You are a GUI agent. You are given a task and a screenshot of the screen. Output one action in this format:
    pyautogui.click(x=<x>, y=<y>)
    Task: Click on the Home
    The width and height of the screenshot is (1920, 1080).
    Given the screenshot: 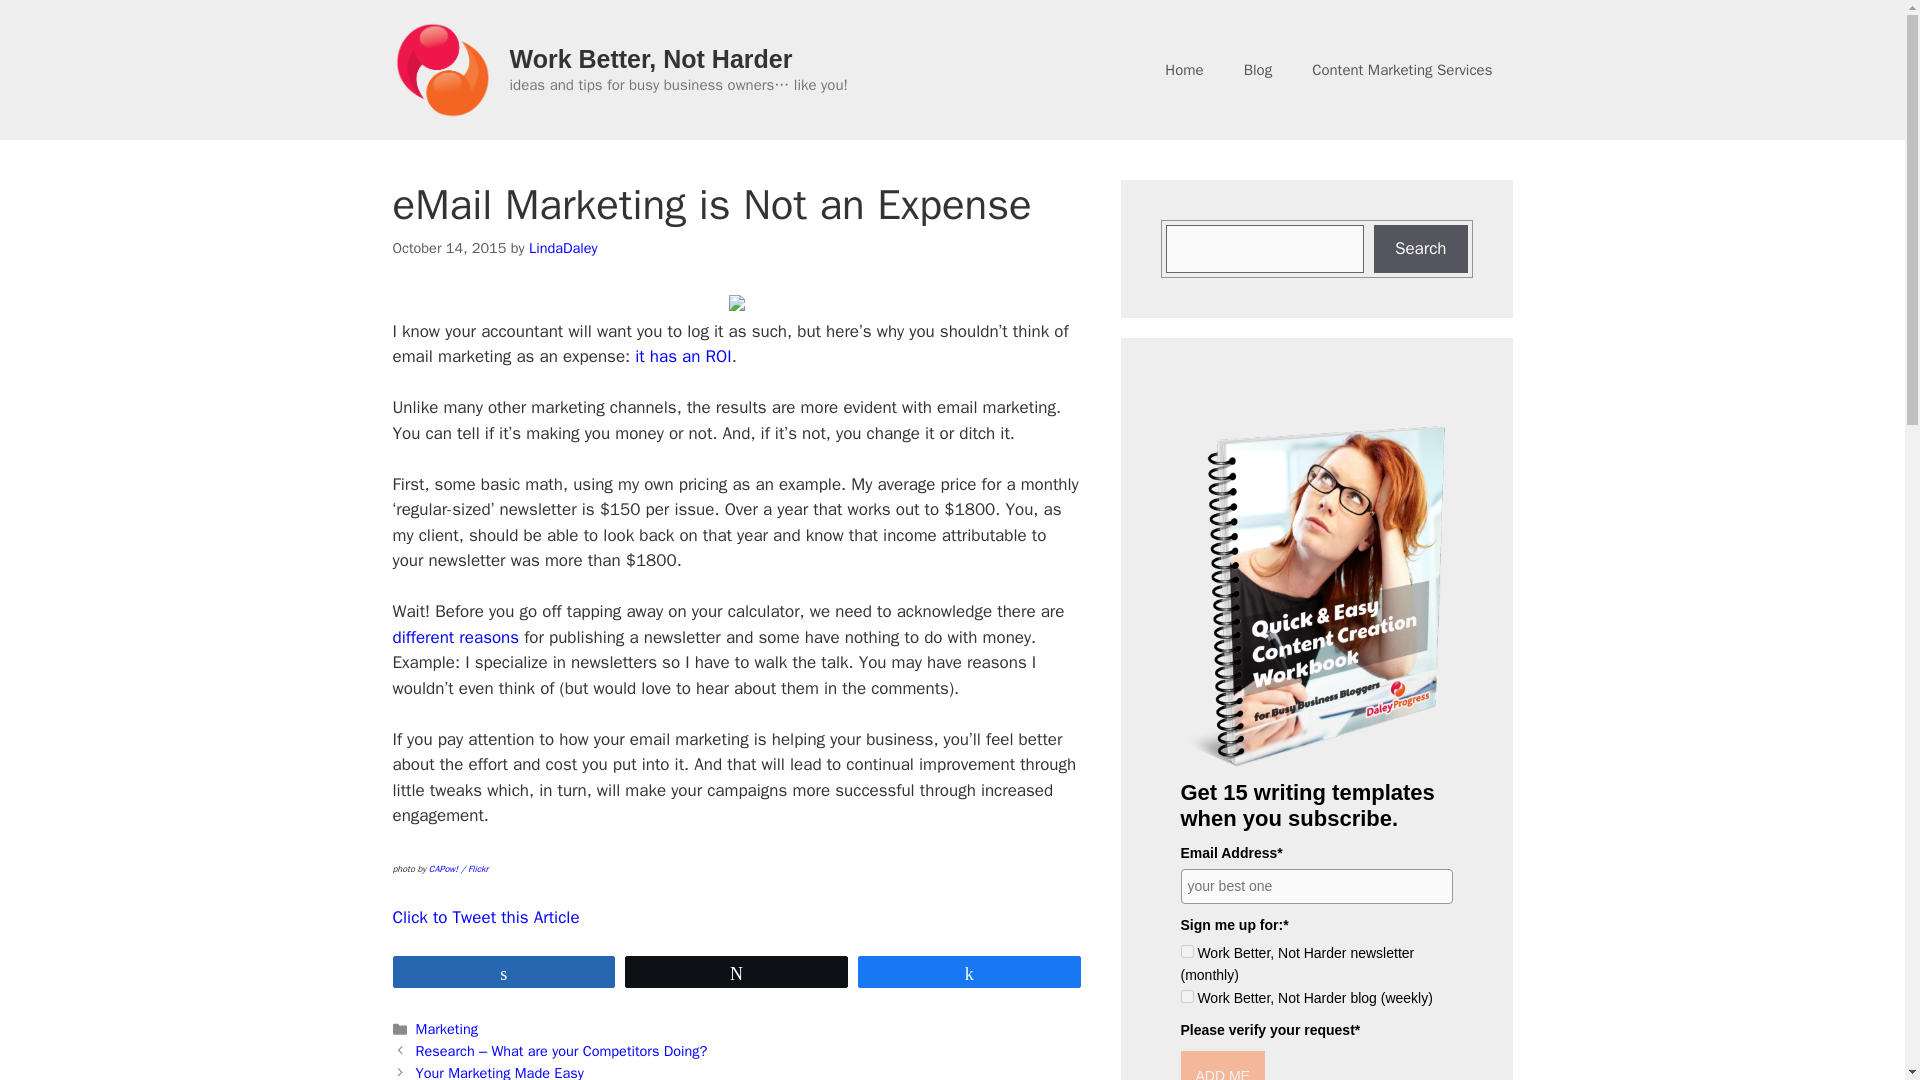 What is the action you would take?
    pyautogui.click(x=1184, y=70)
    